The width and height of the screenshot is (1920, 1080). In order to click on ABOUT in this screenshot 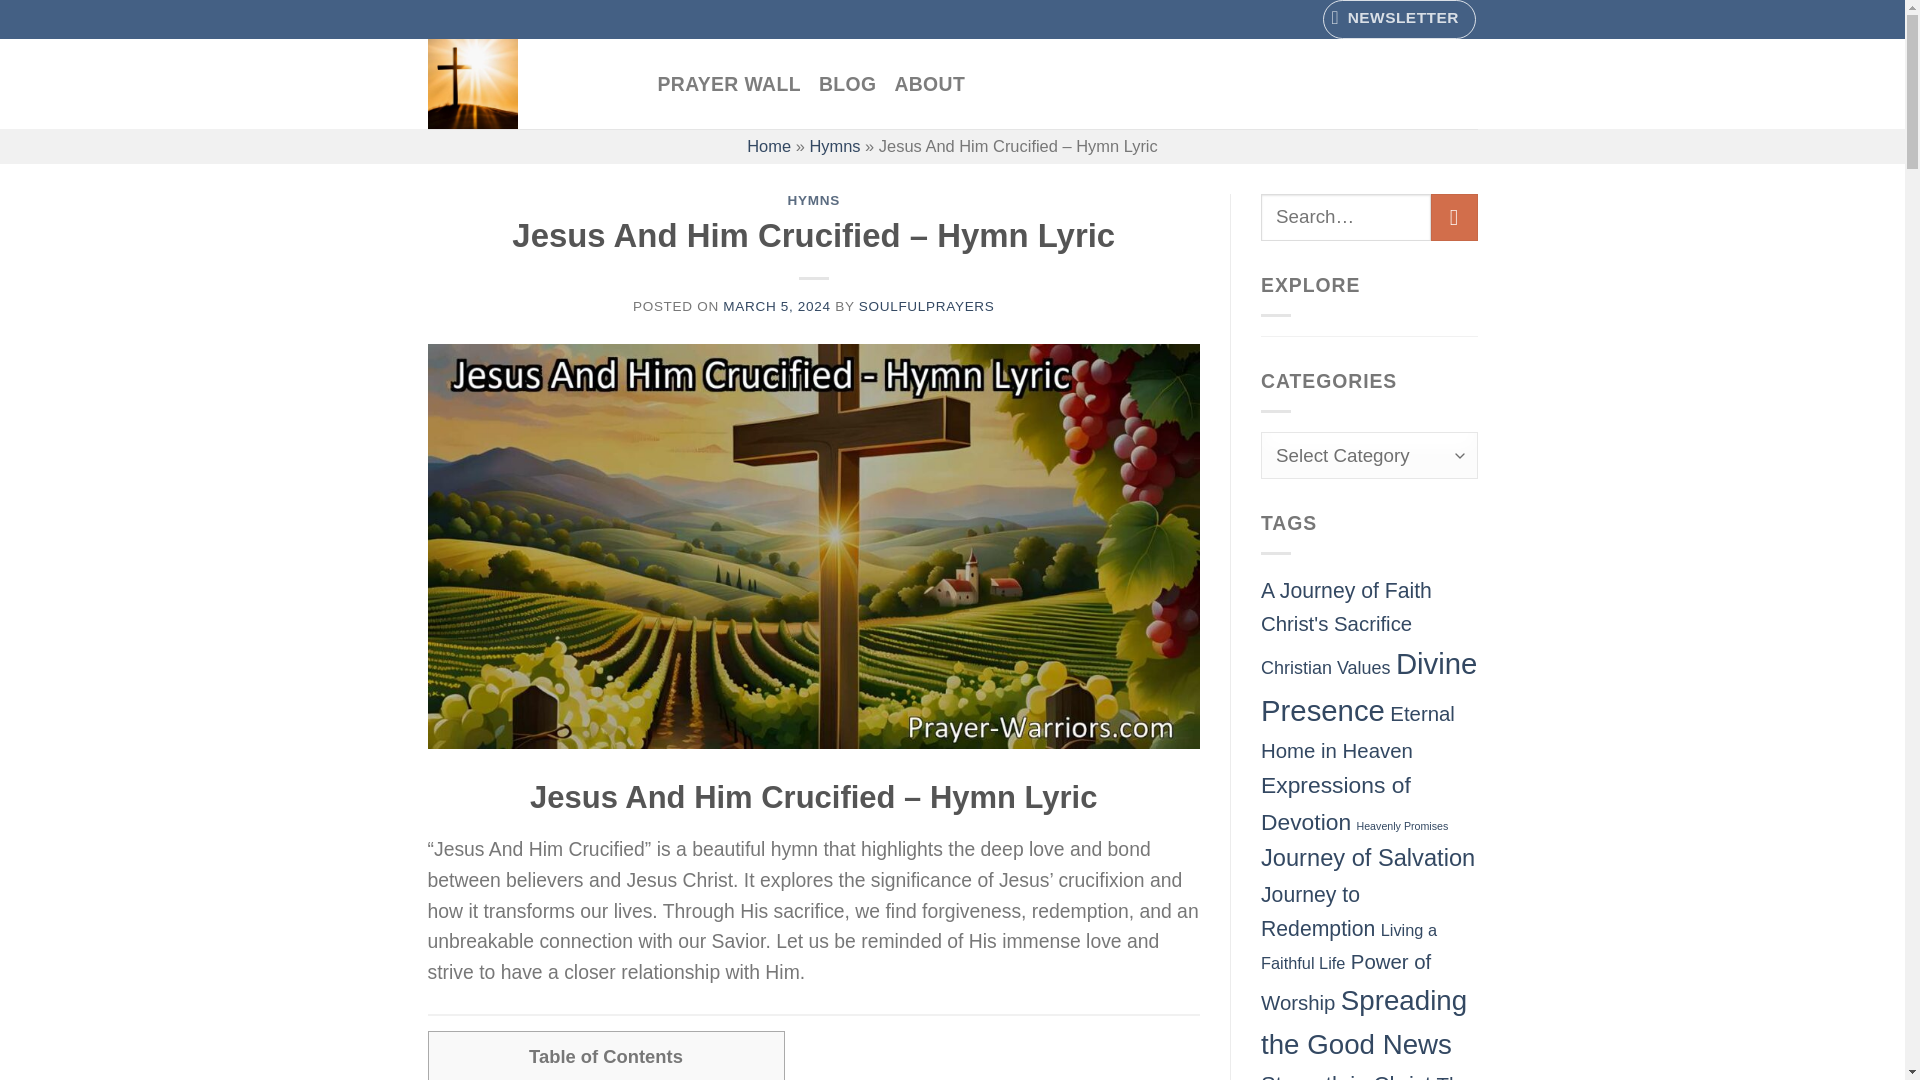, I will do `click(930, 83)`.